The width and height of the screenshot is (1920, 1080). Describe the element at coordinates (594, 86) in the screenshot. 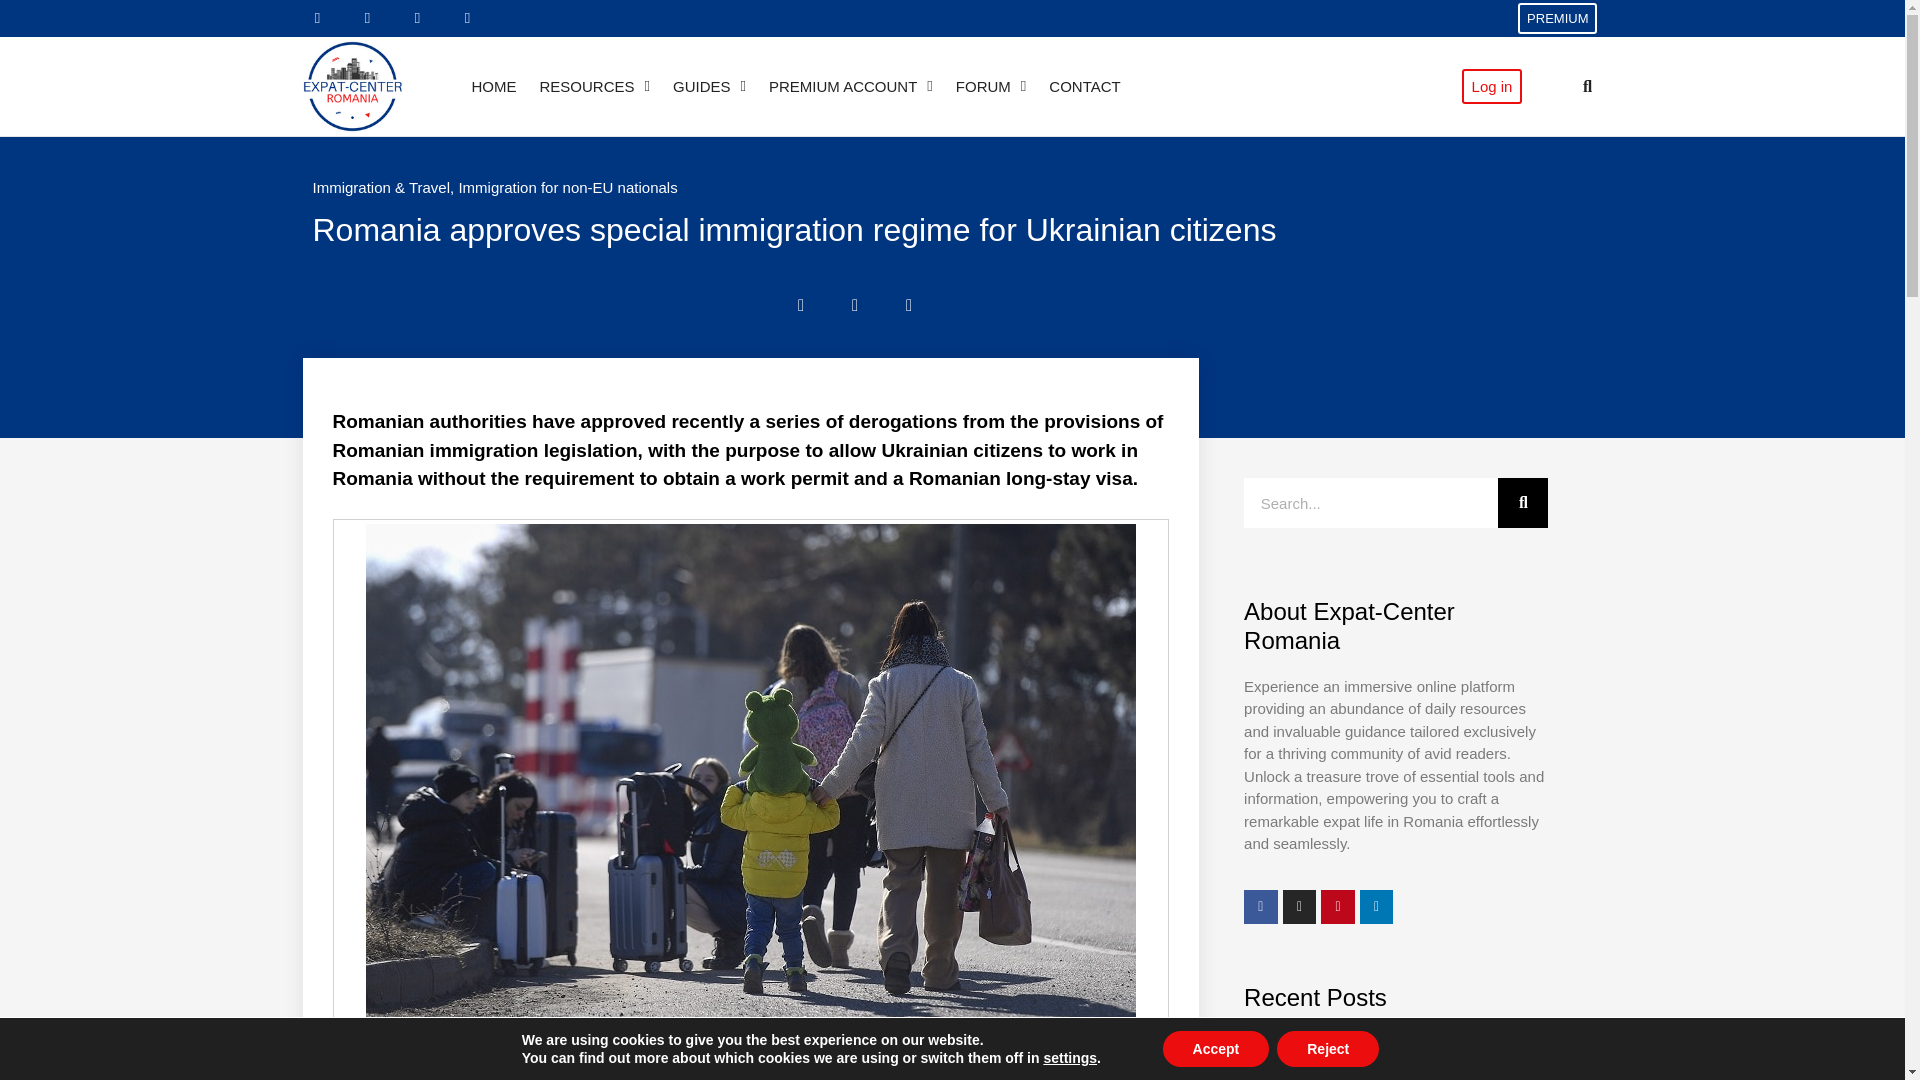

I see `RESOURCES` at that location.